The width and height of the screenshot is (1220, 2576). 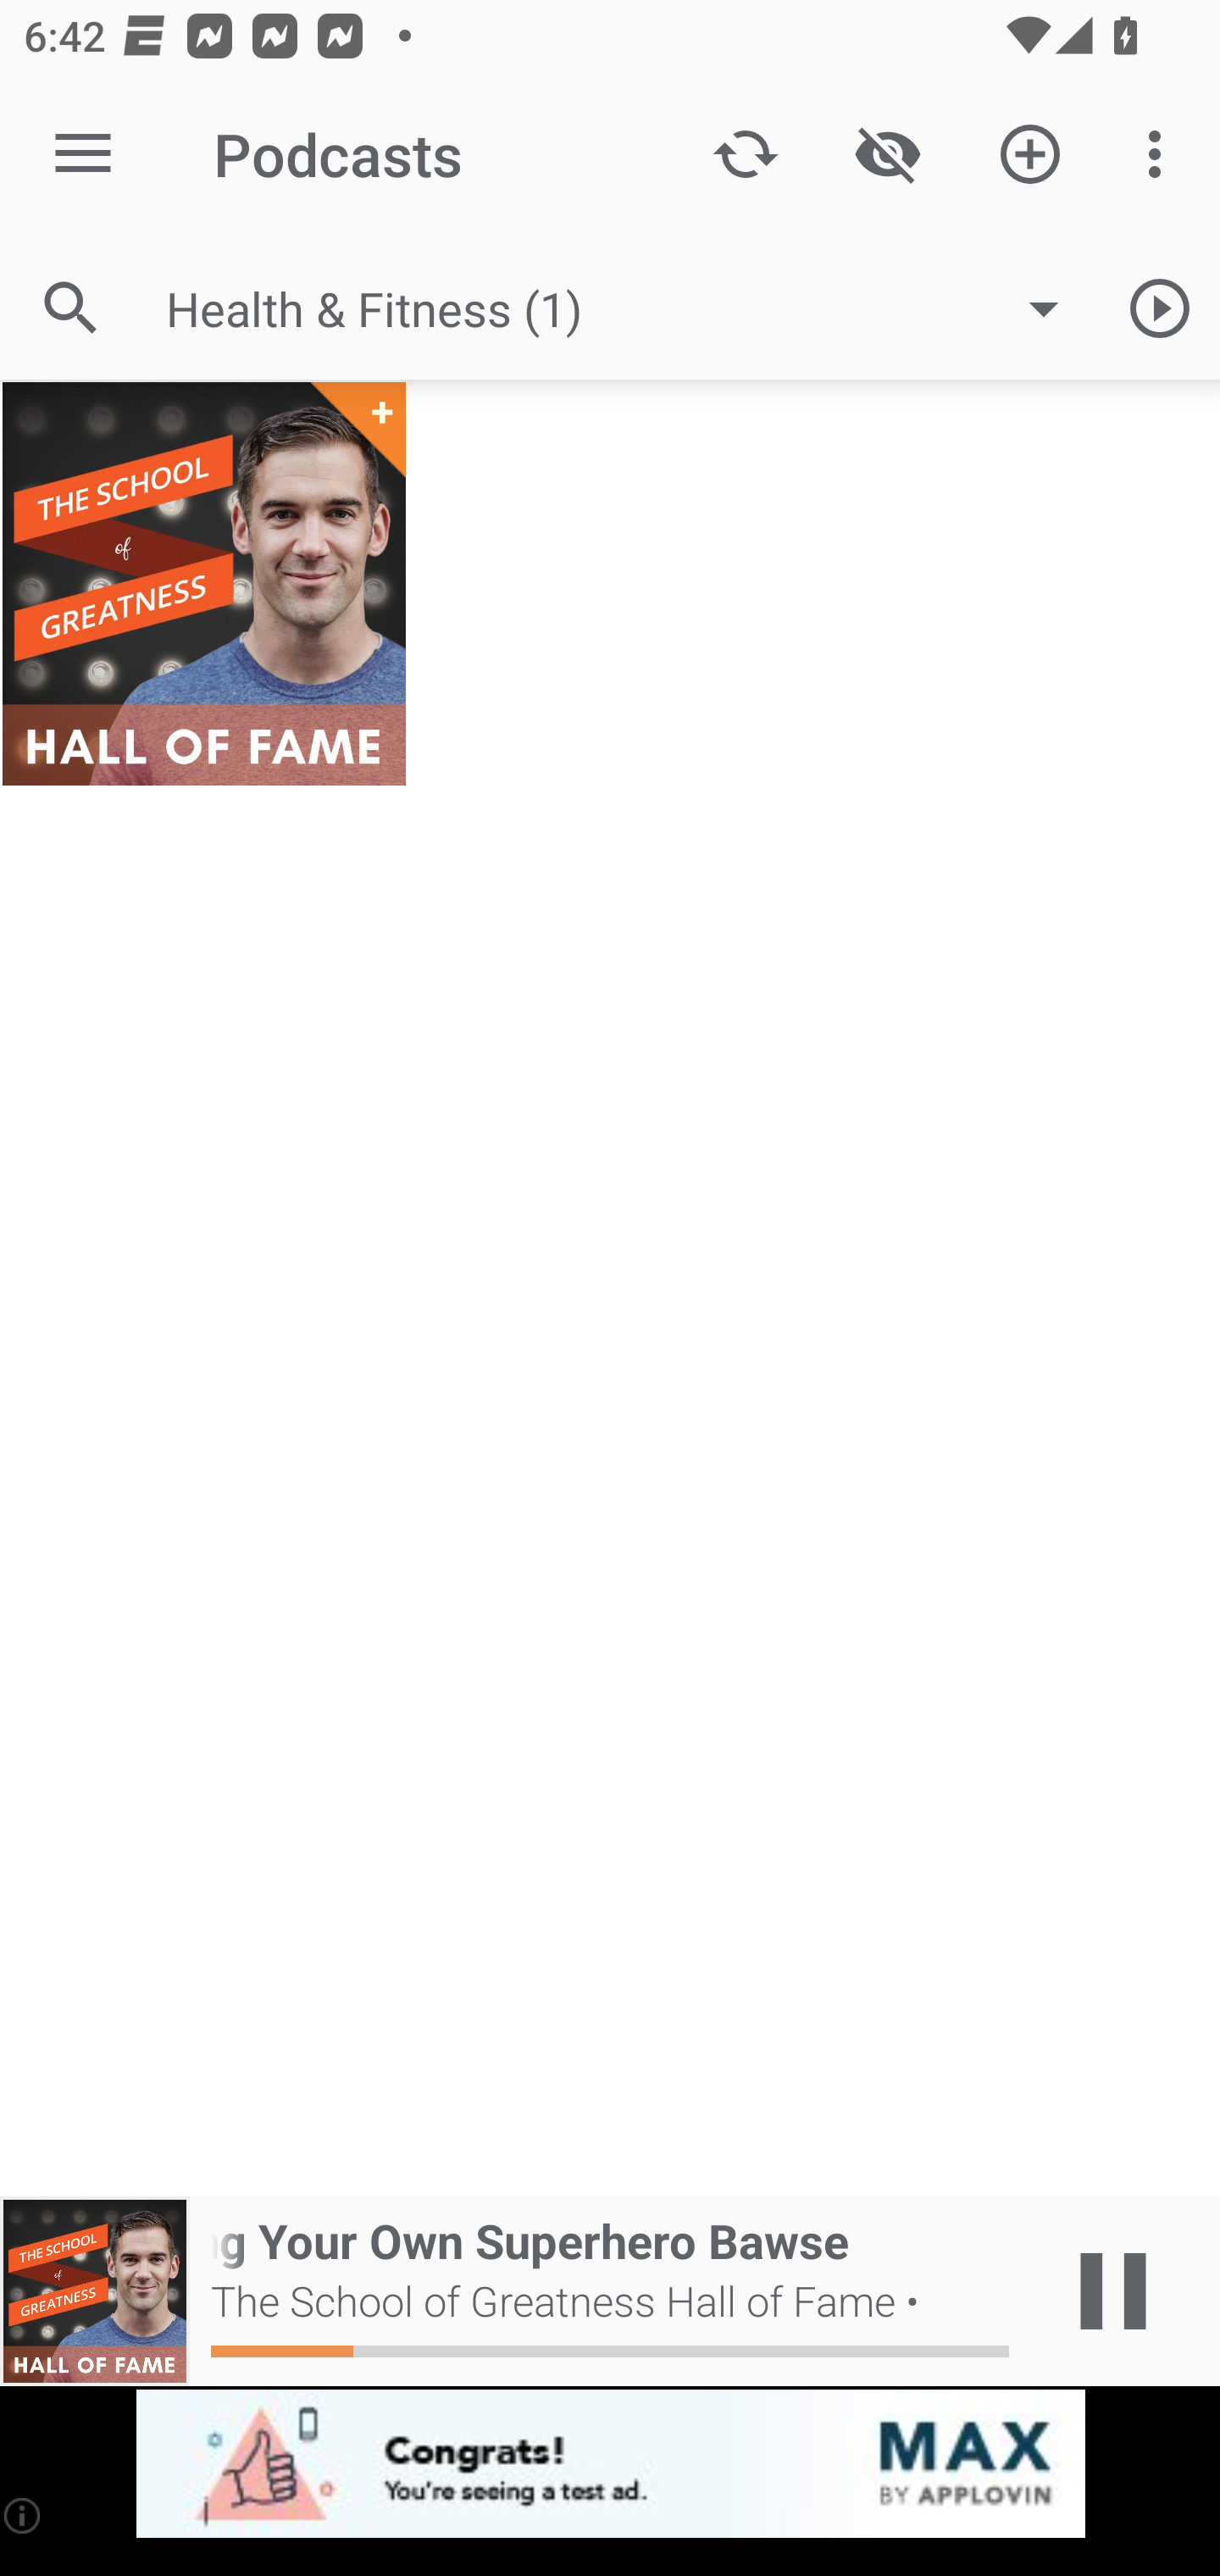 I want to click on Update, so click(x=746, y=154).